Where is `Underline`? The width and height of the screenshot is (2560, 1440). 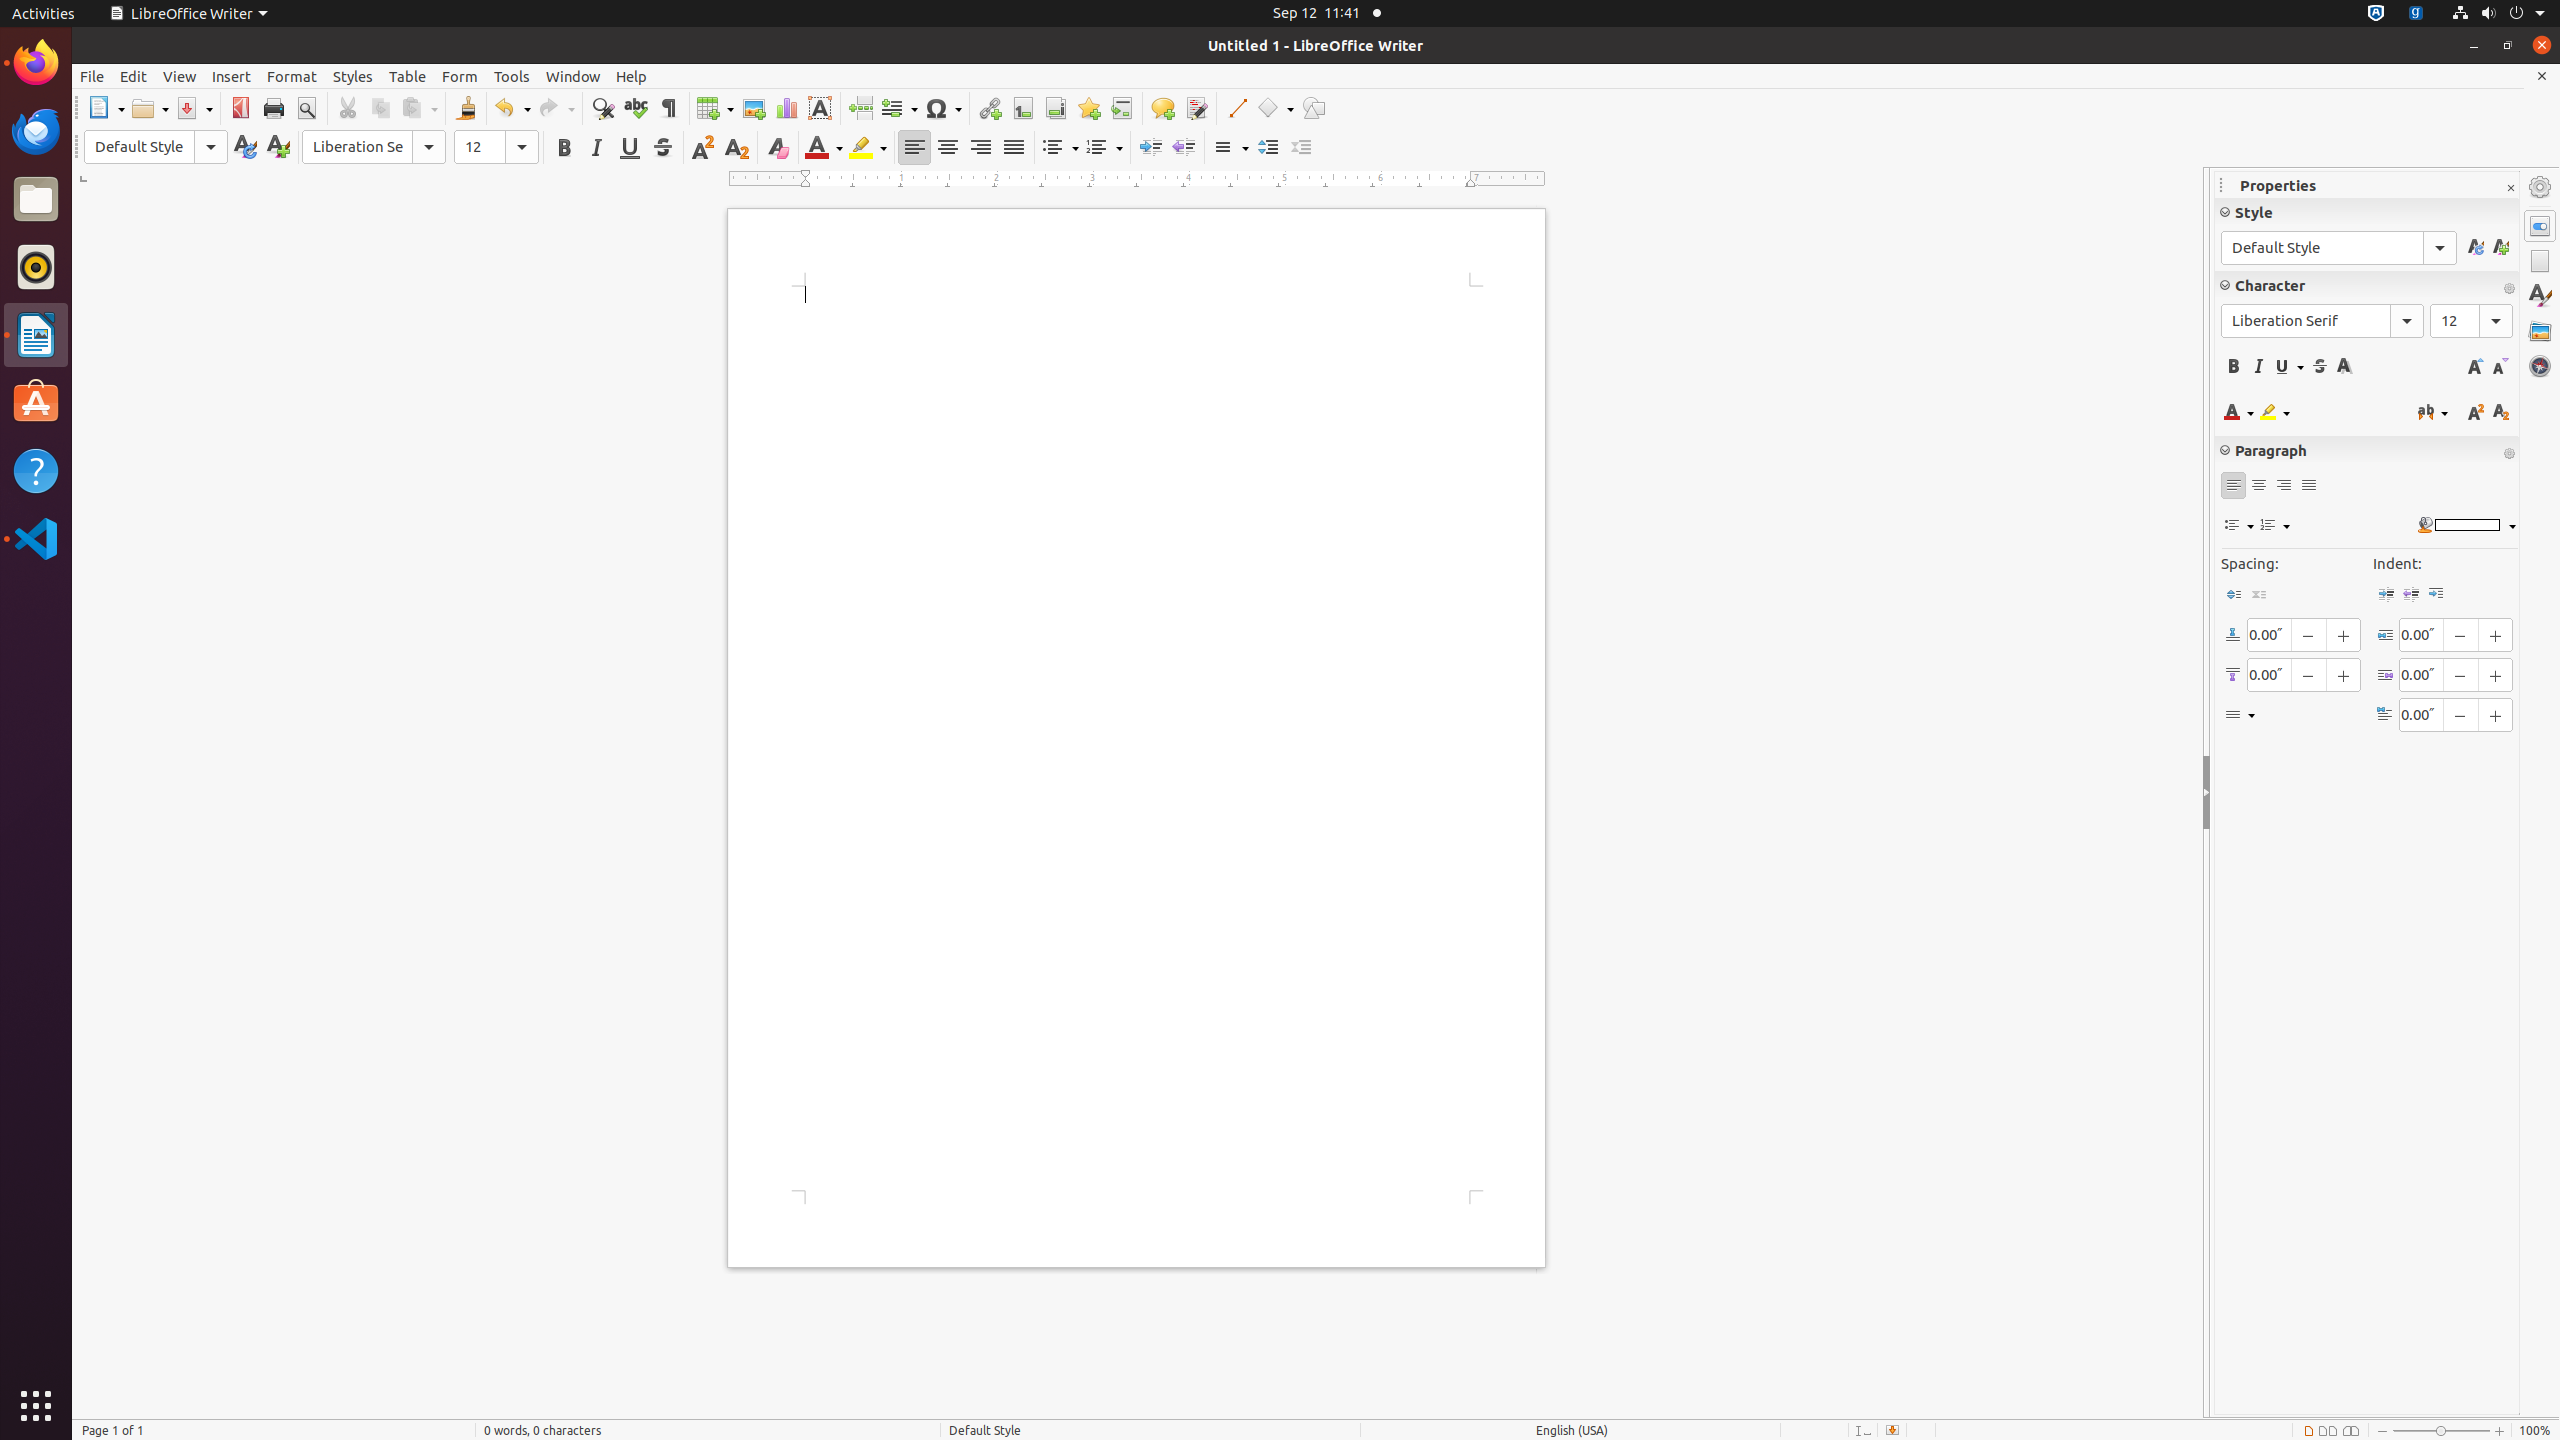
Underline is located at coordinates (630, 148).